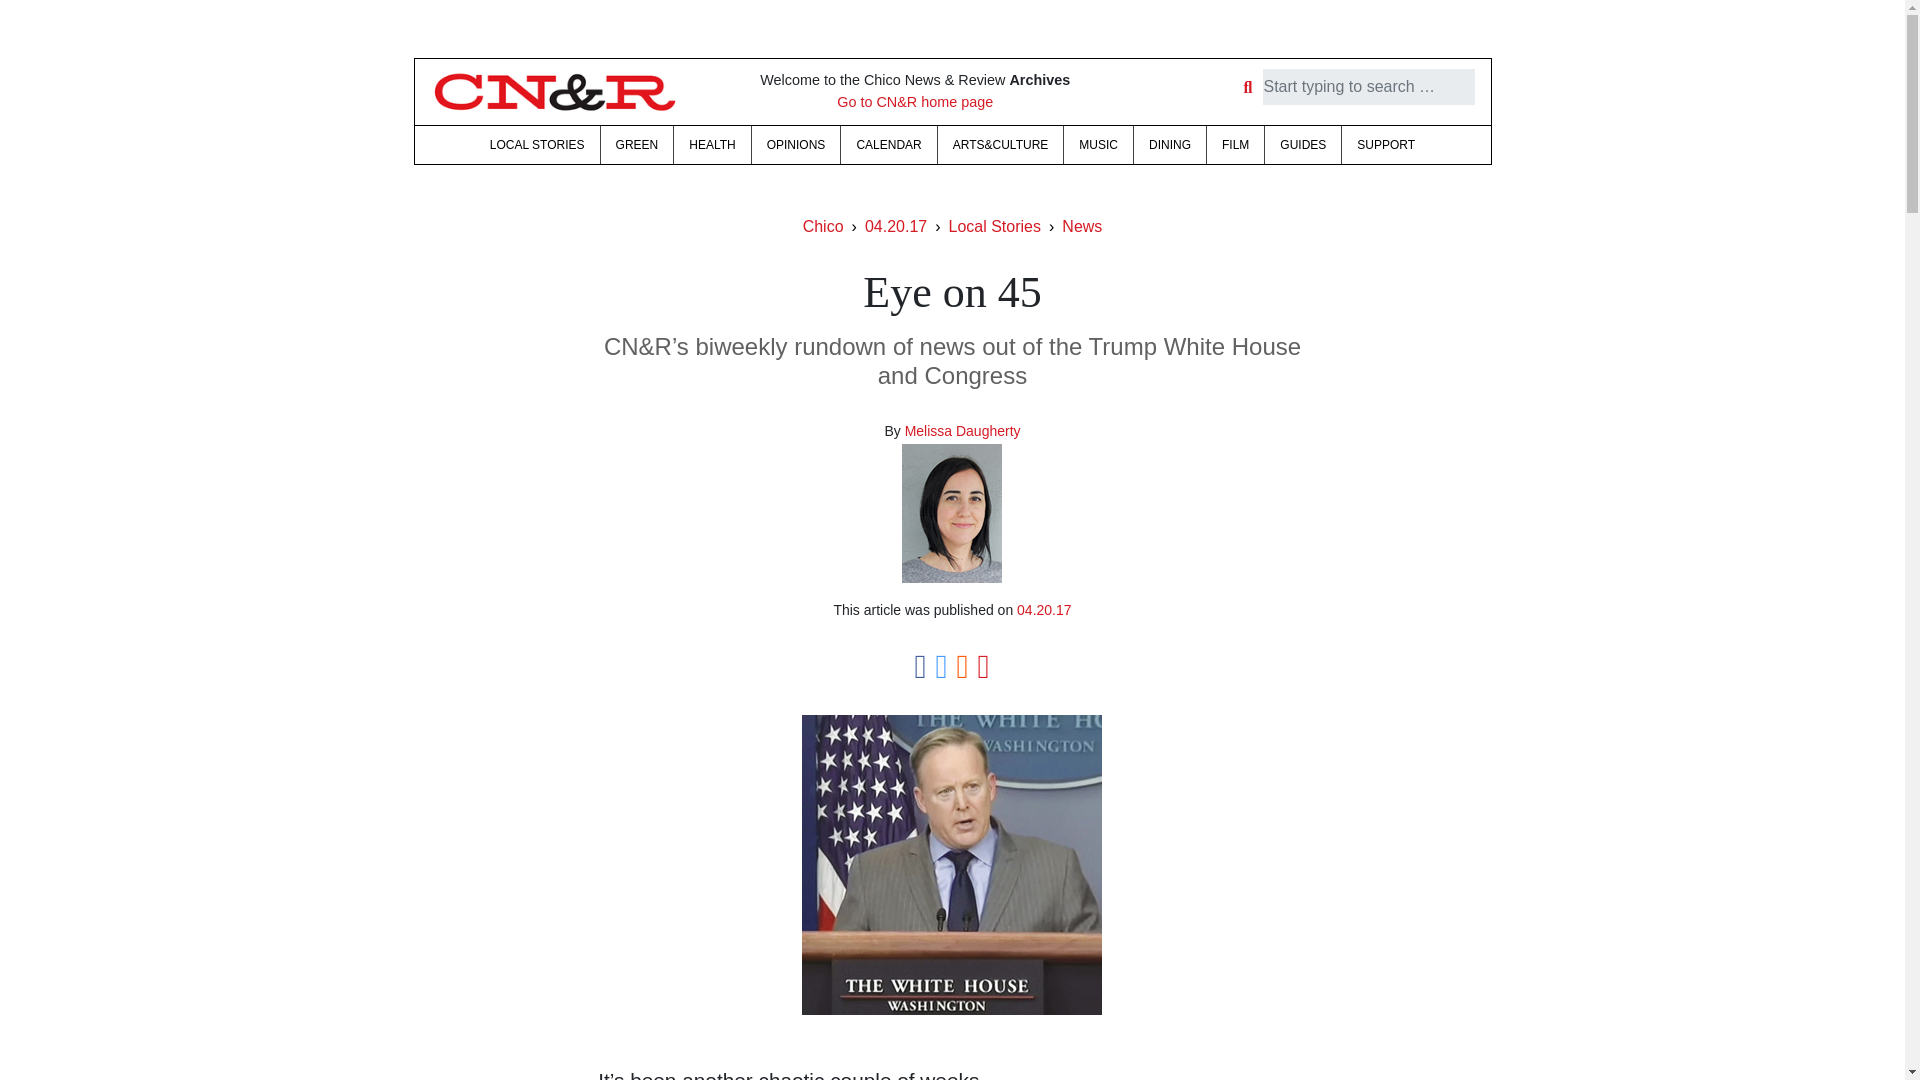  Describe the element at coordinates (962, 430) in the screenshot. I see `Melissa Daugherty` at that location.